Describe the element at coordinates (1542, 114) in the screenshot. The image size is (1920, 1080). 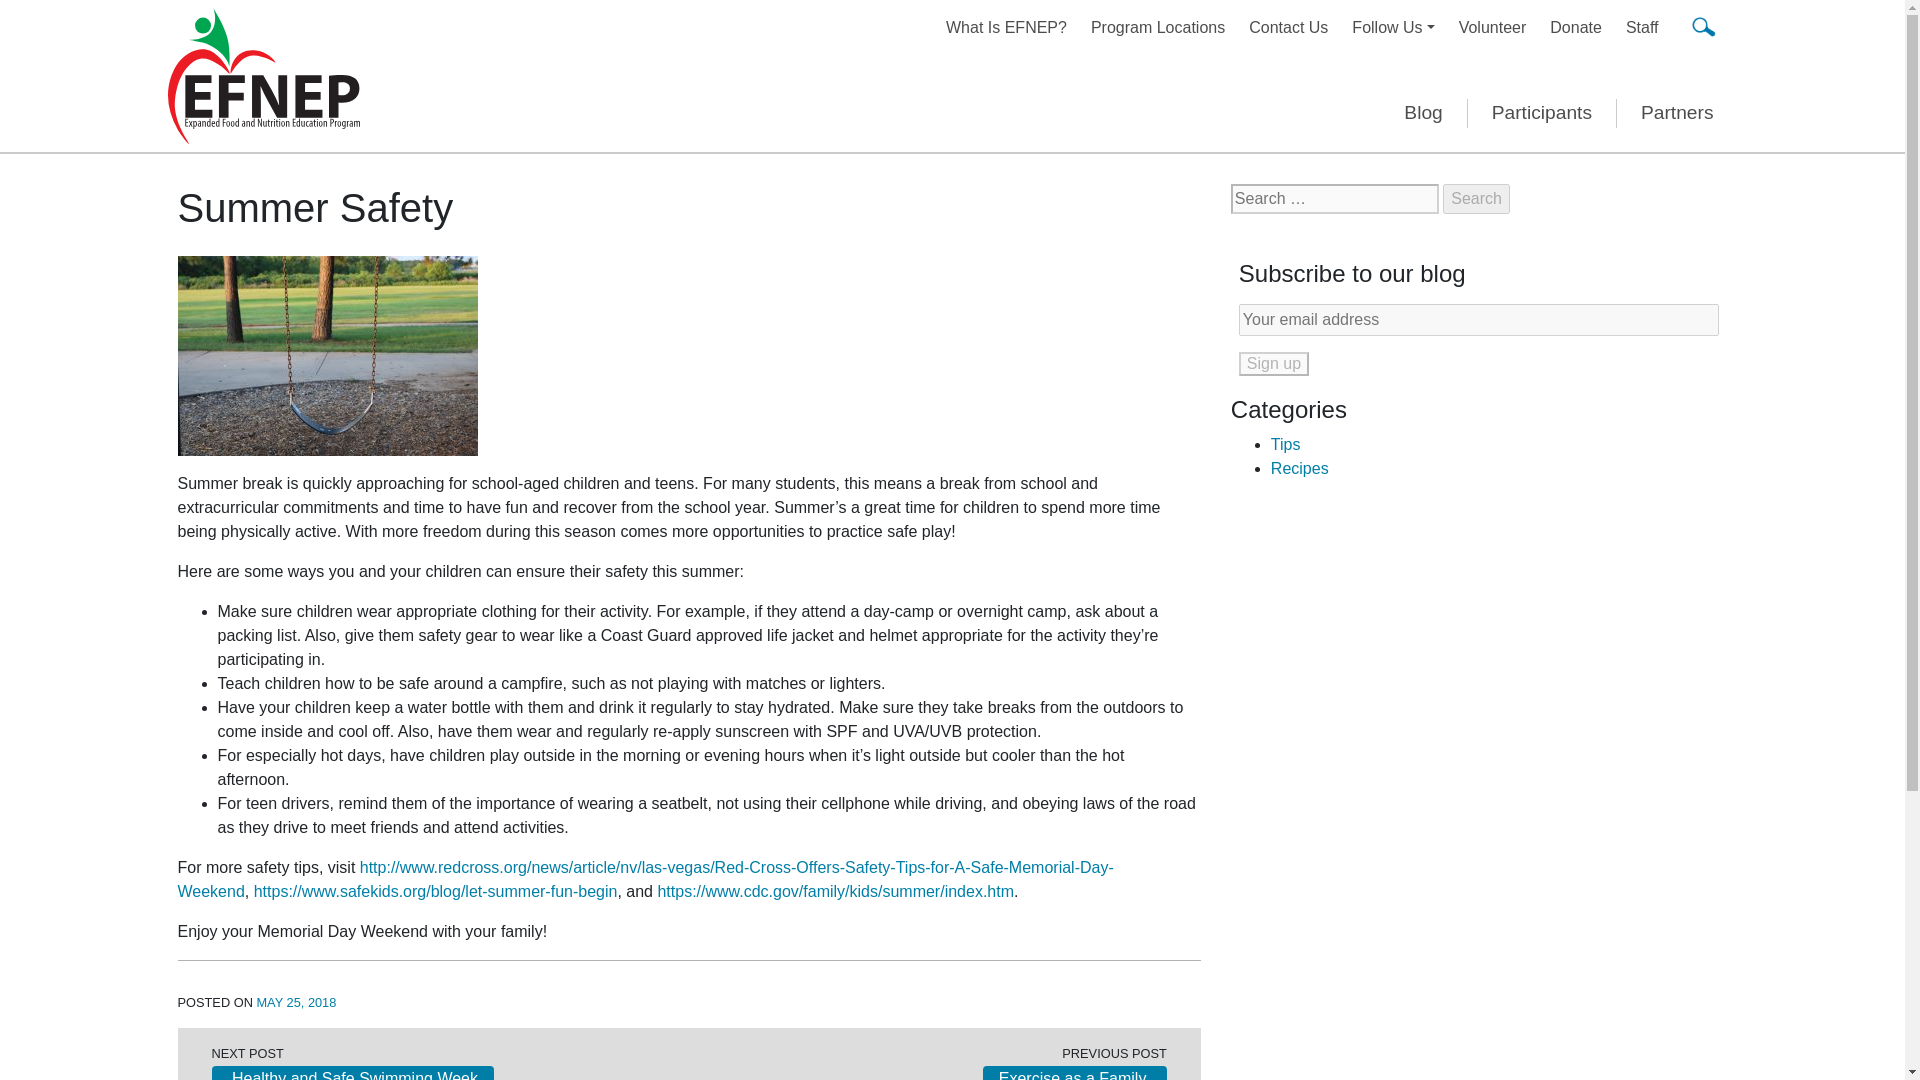
I see `Participants` at that location.